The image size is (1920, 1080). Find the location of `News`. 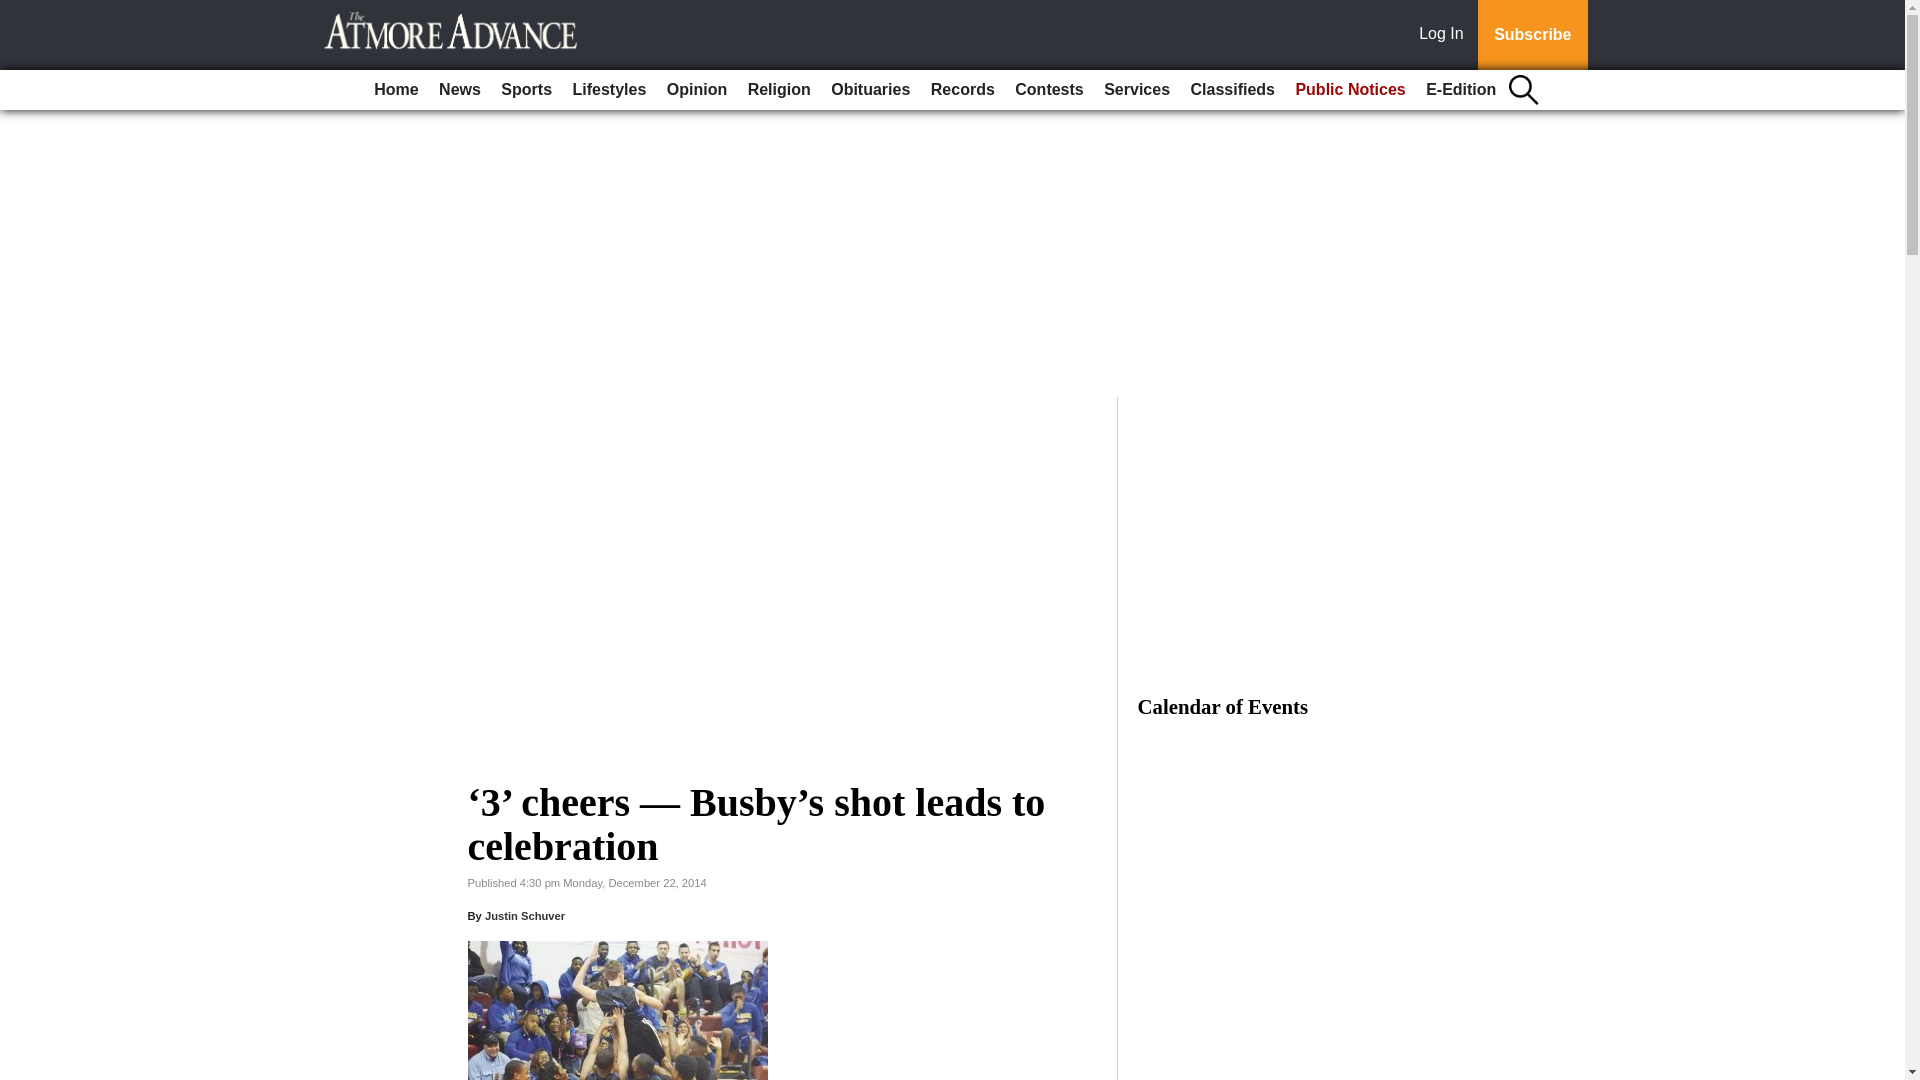

News is located at coordinates (460, 90).